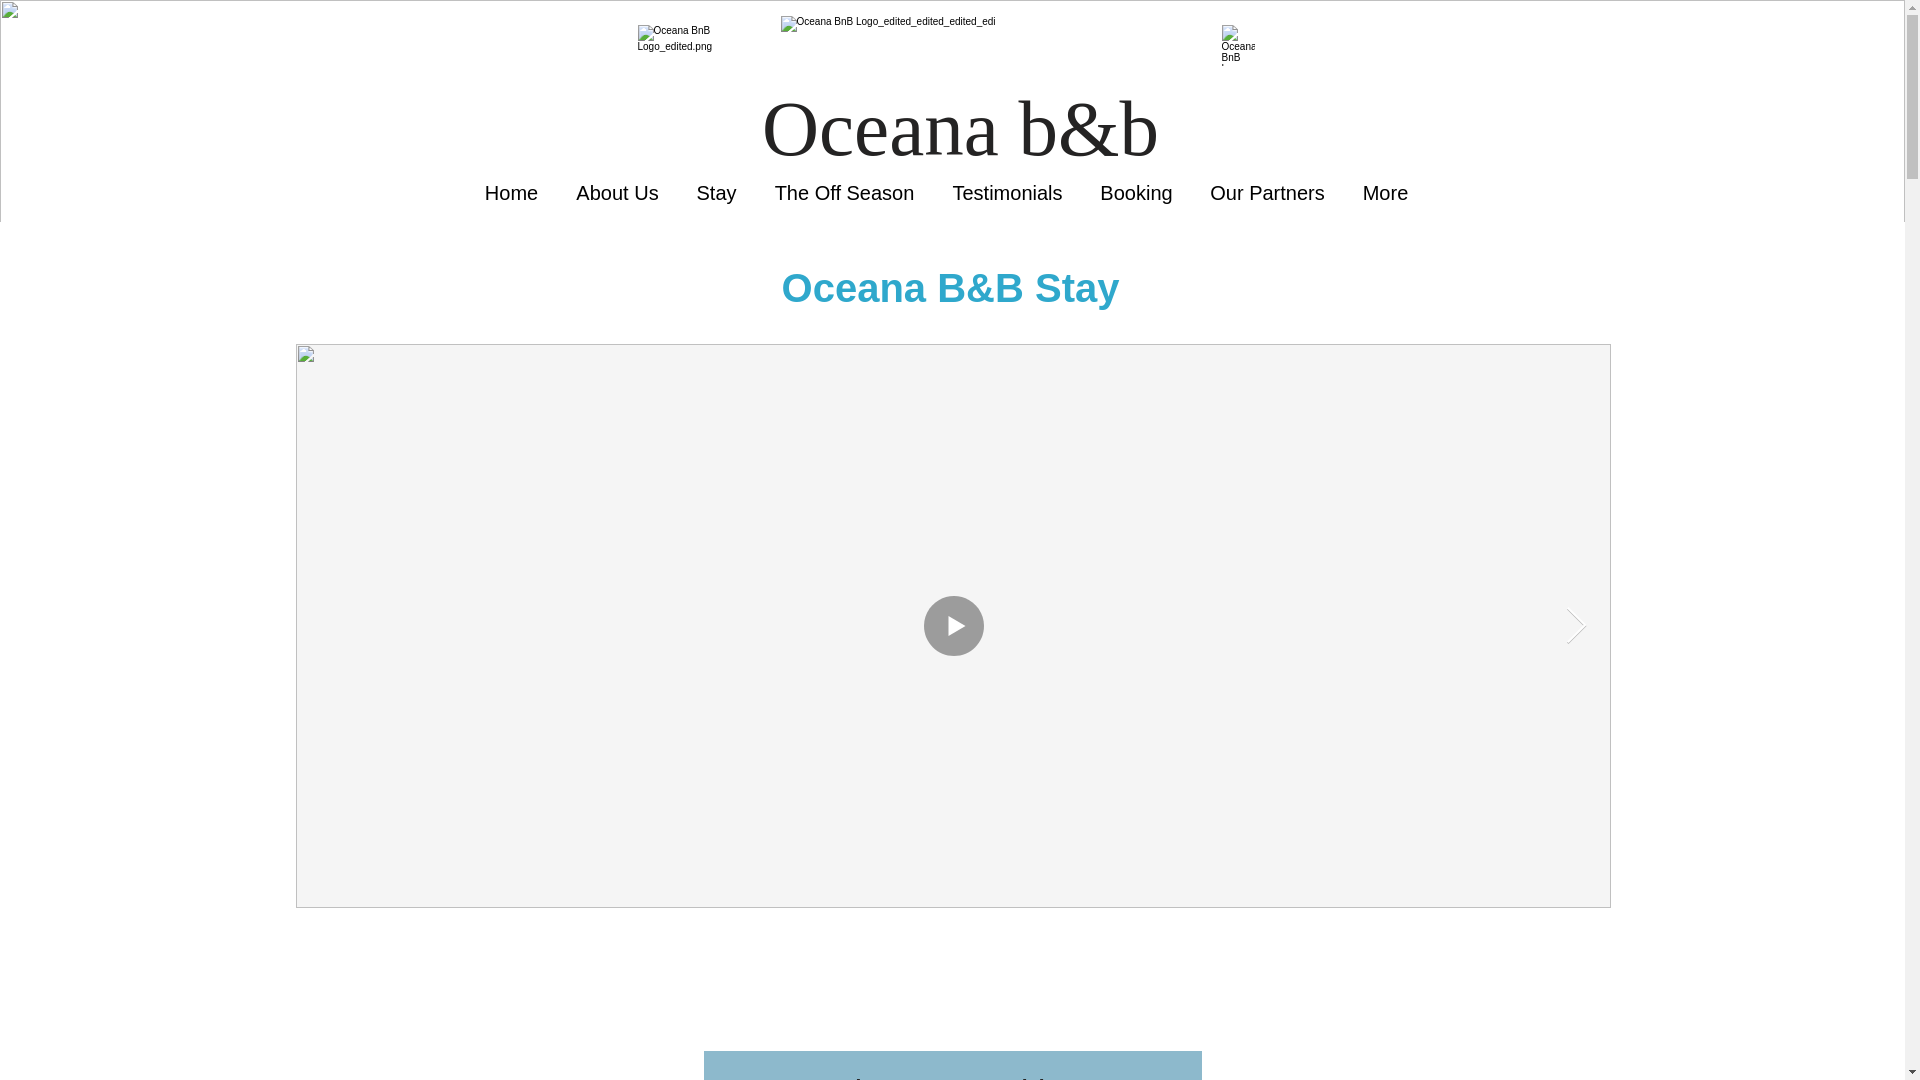 The image size is (1920, 1080). What do you see at coordinates (1008, 192) in the screenshot?
I see `Testimonials` at bounding box center [1008, 192].